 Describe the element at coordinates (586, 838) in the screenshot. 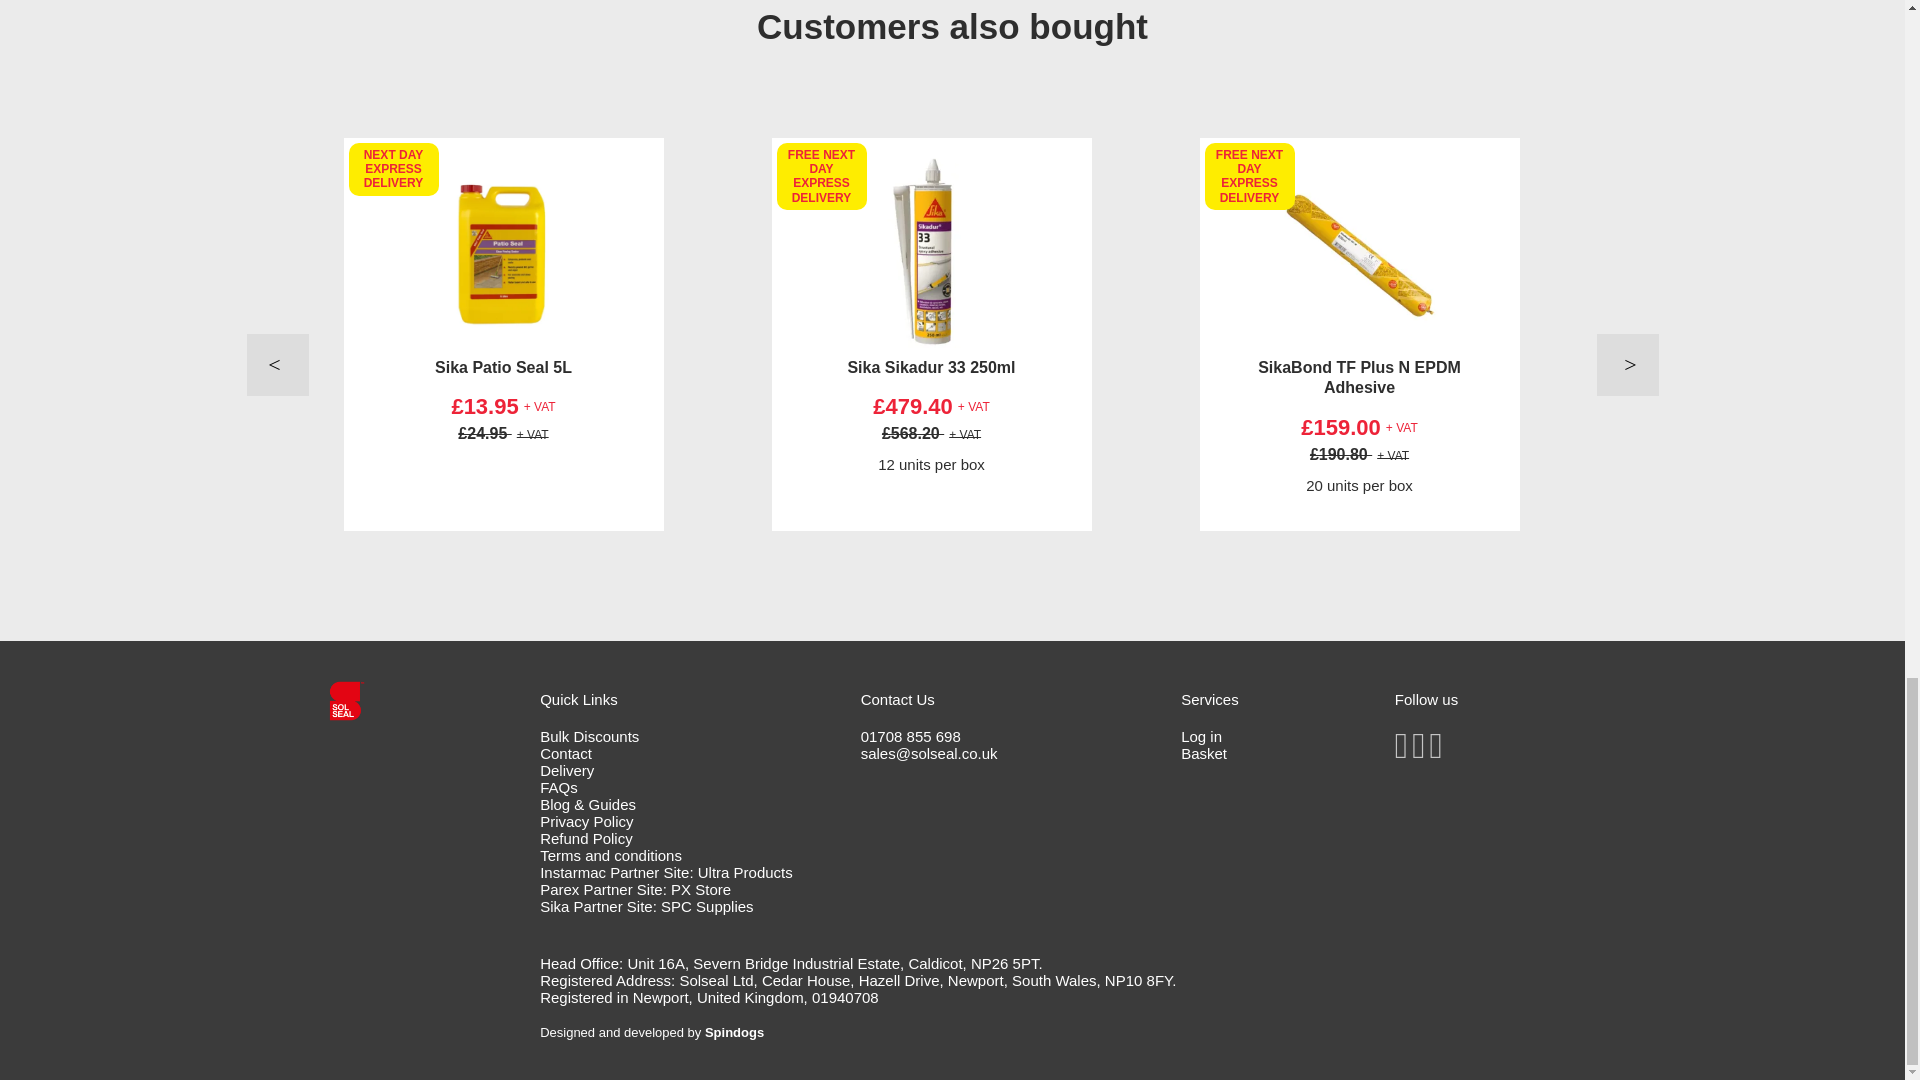

I see `Refund Policy` at that location.